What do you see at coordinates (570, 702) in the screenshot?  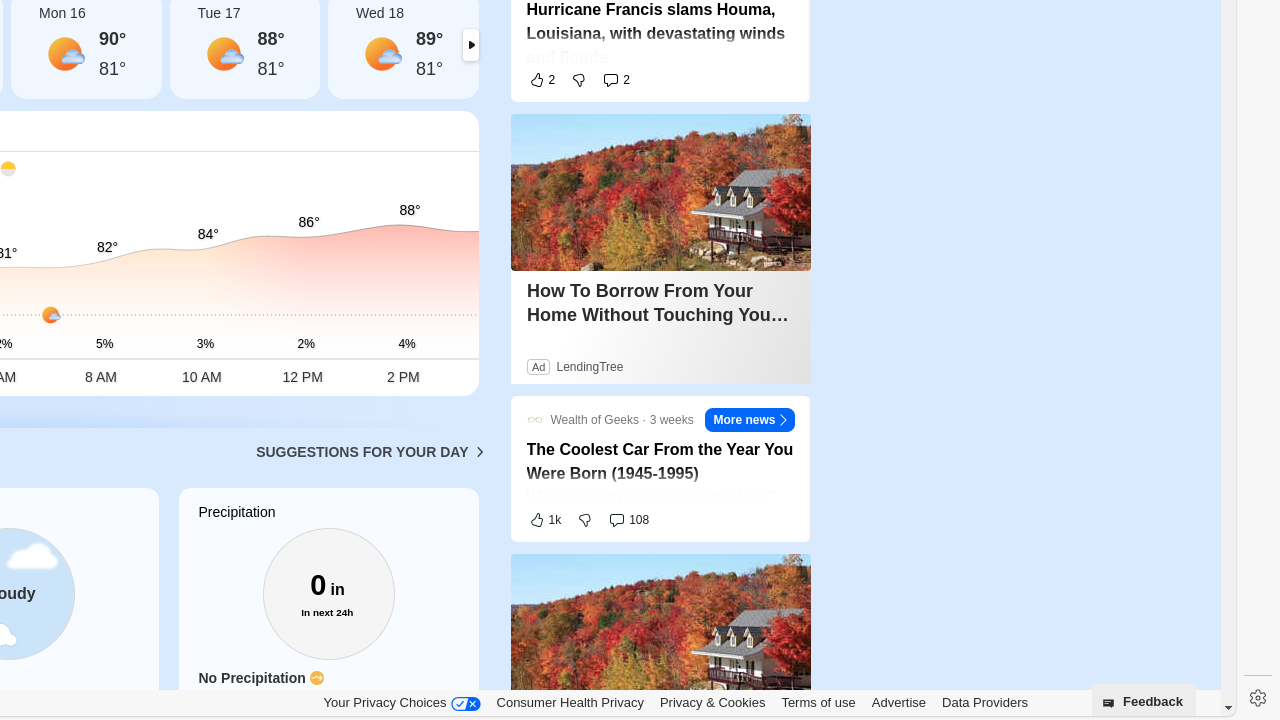 I see `Consumer Health Privacy` at bounding box center [570, 702].